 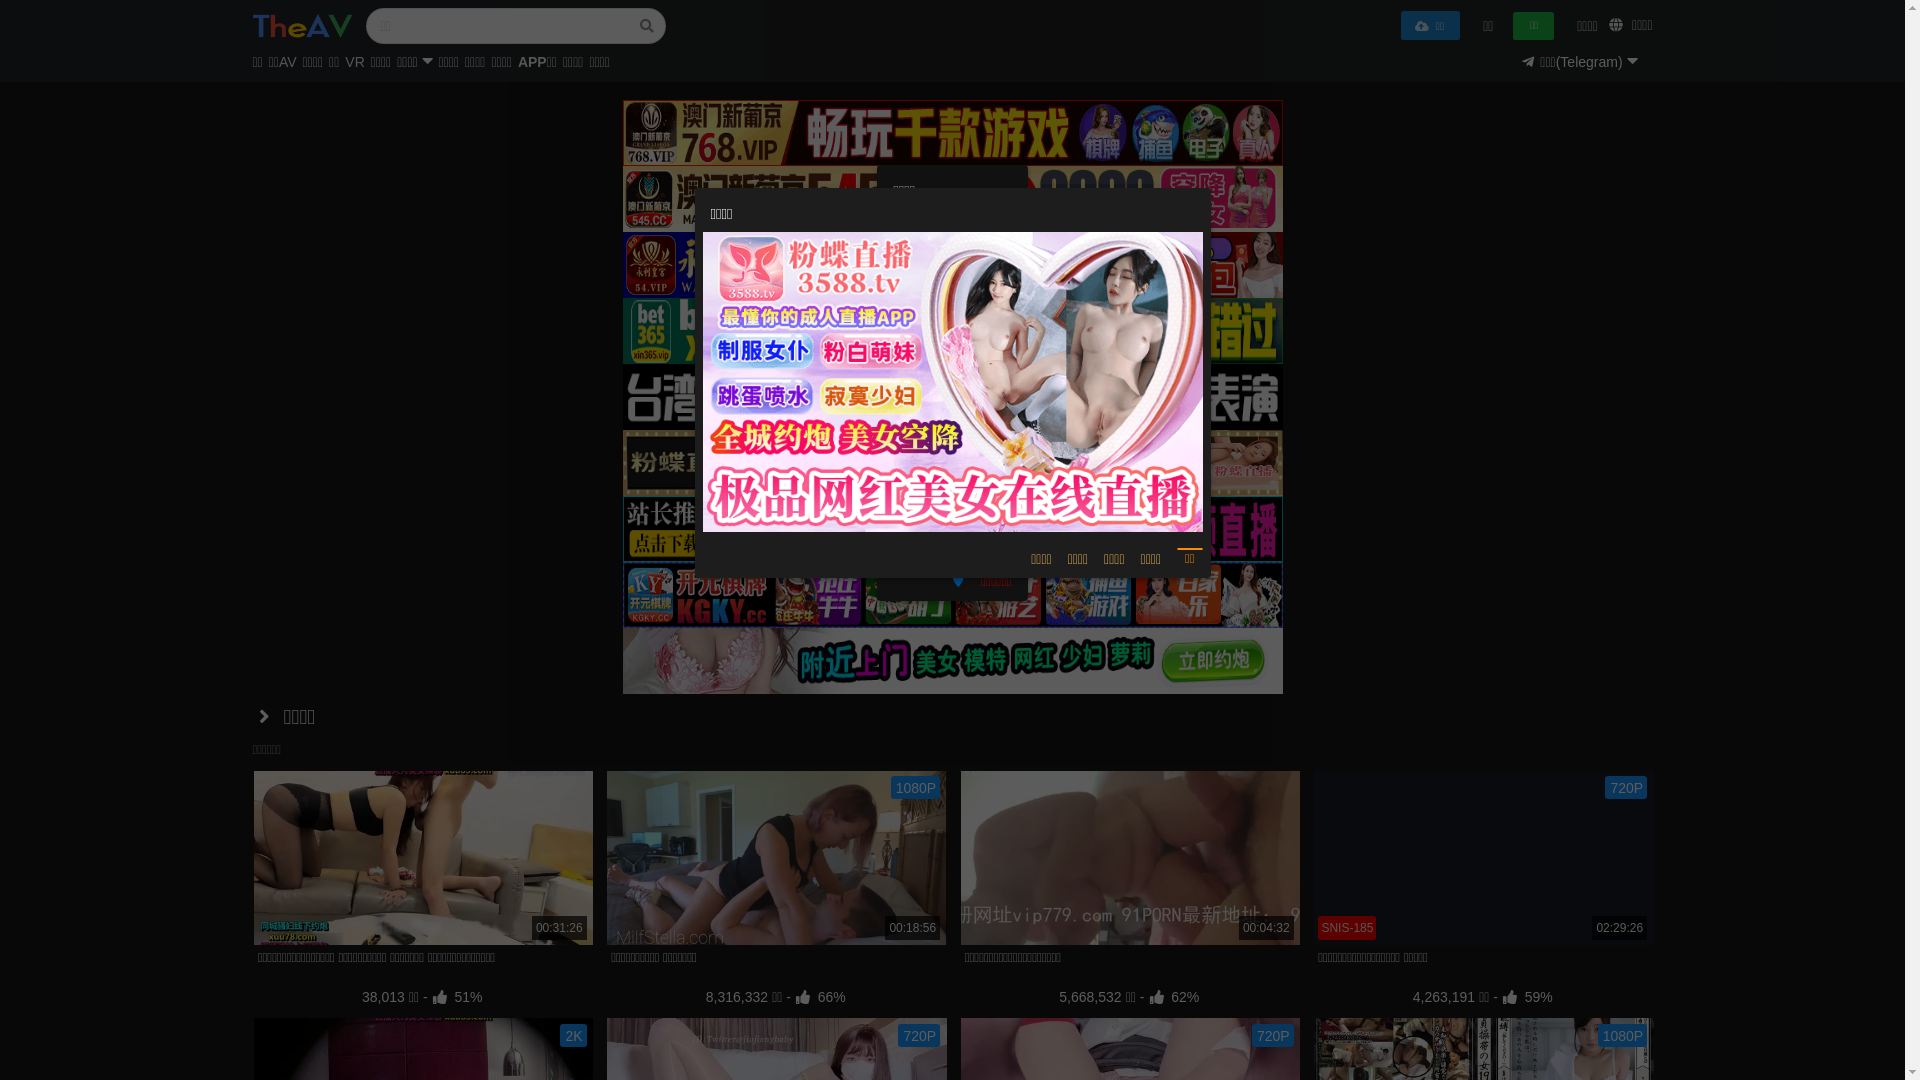 I want to click on https://thea1473.cc, so click(x=952, y=422).